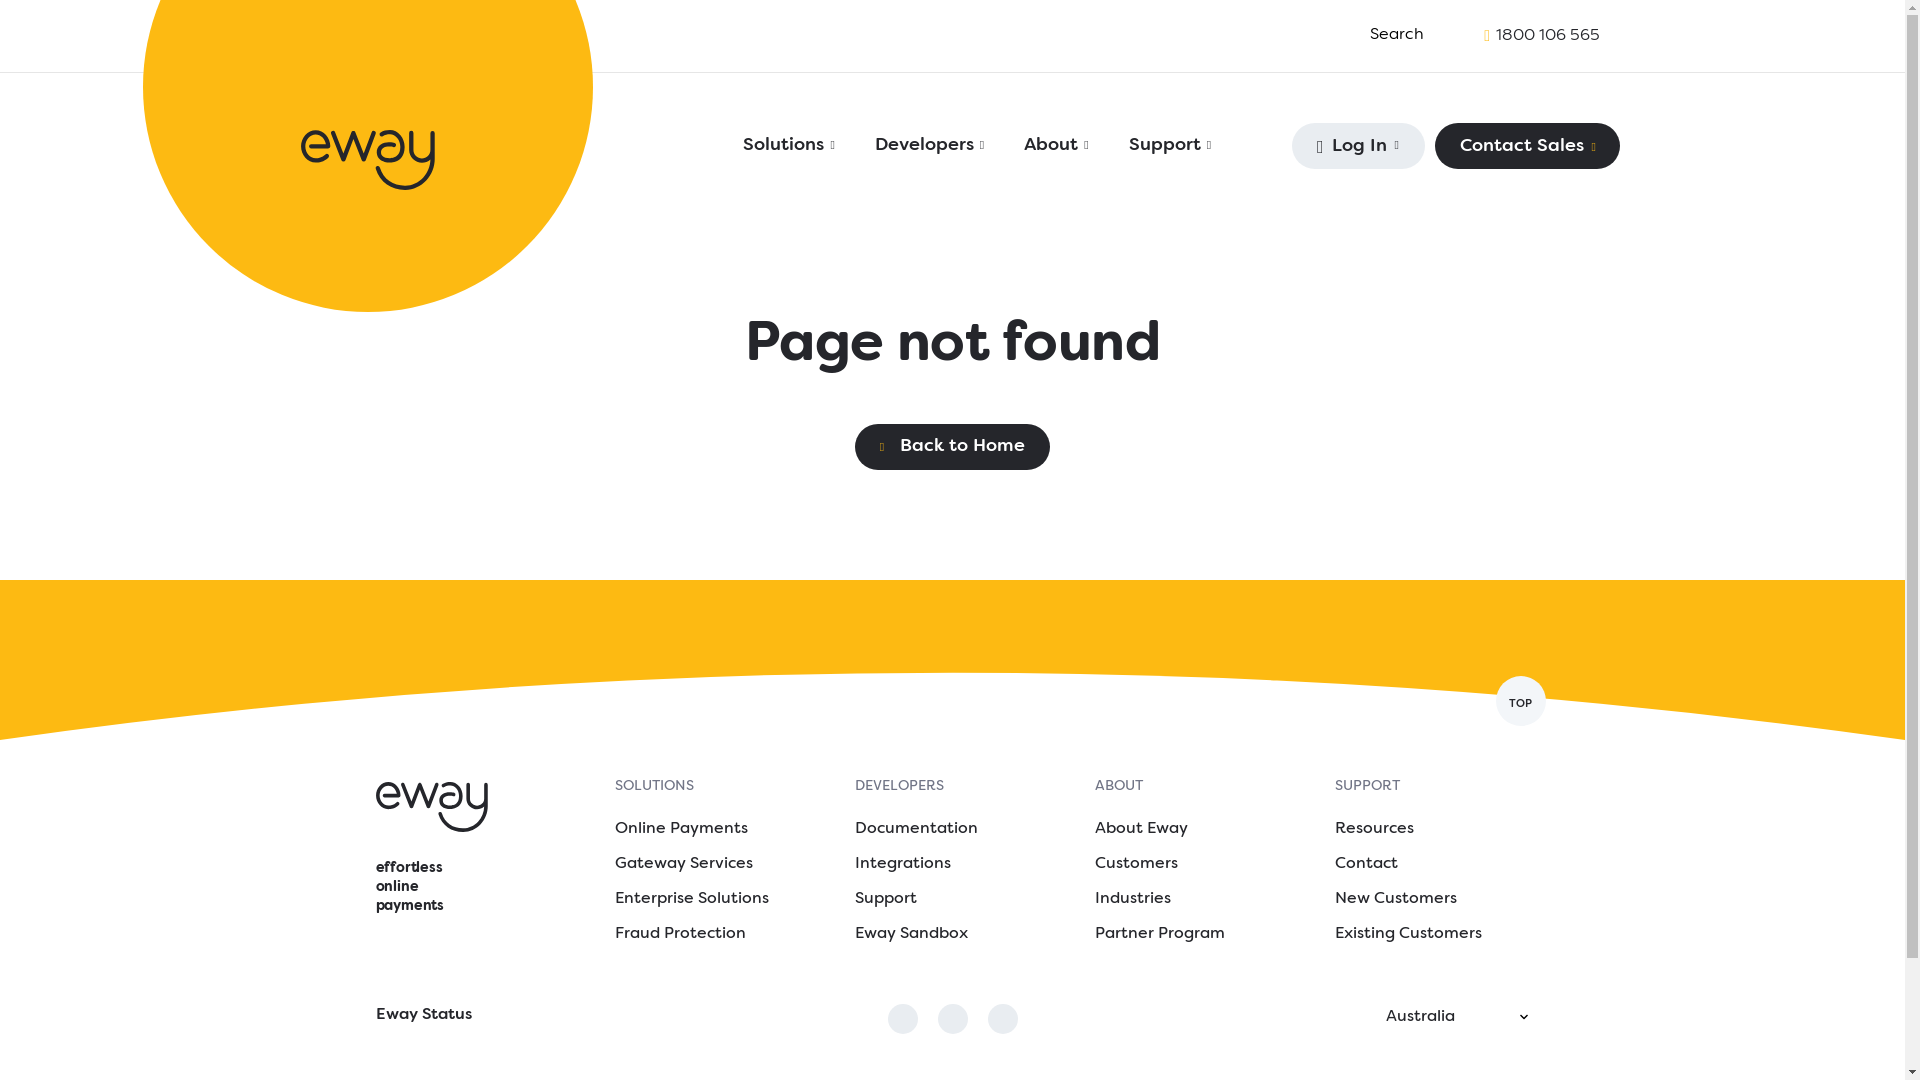  Describe the element at coordinates (898, 786) in the screenshot. I see `DEVELOPERS` at that location.